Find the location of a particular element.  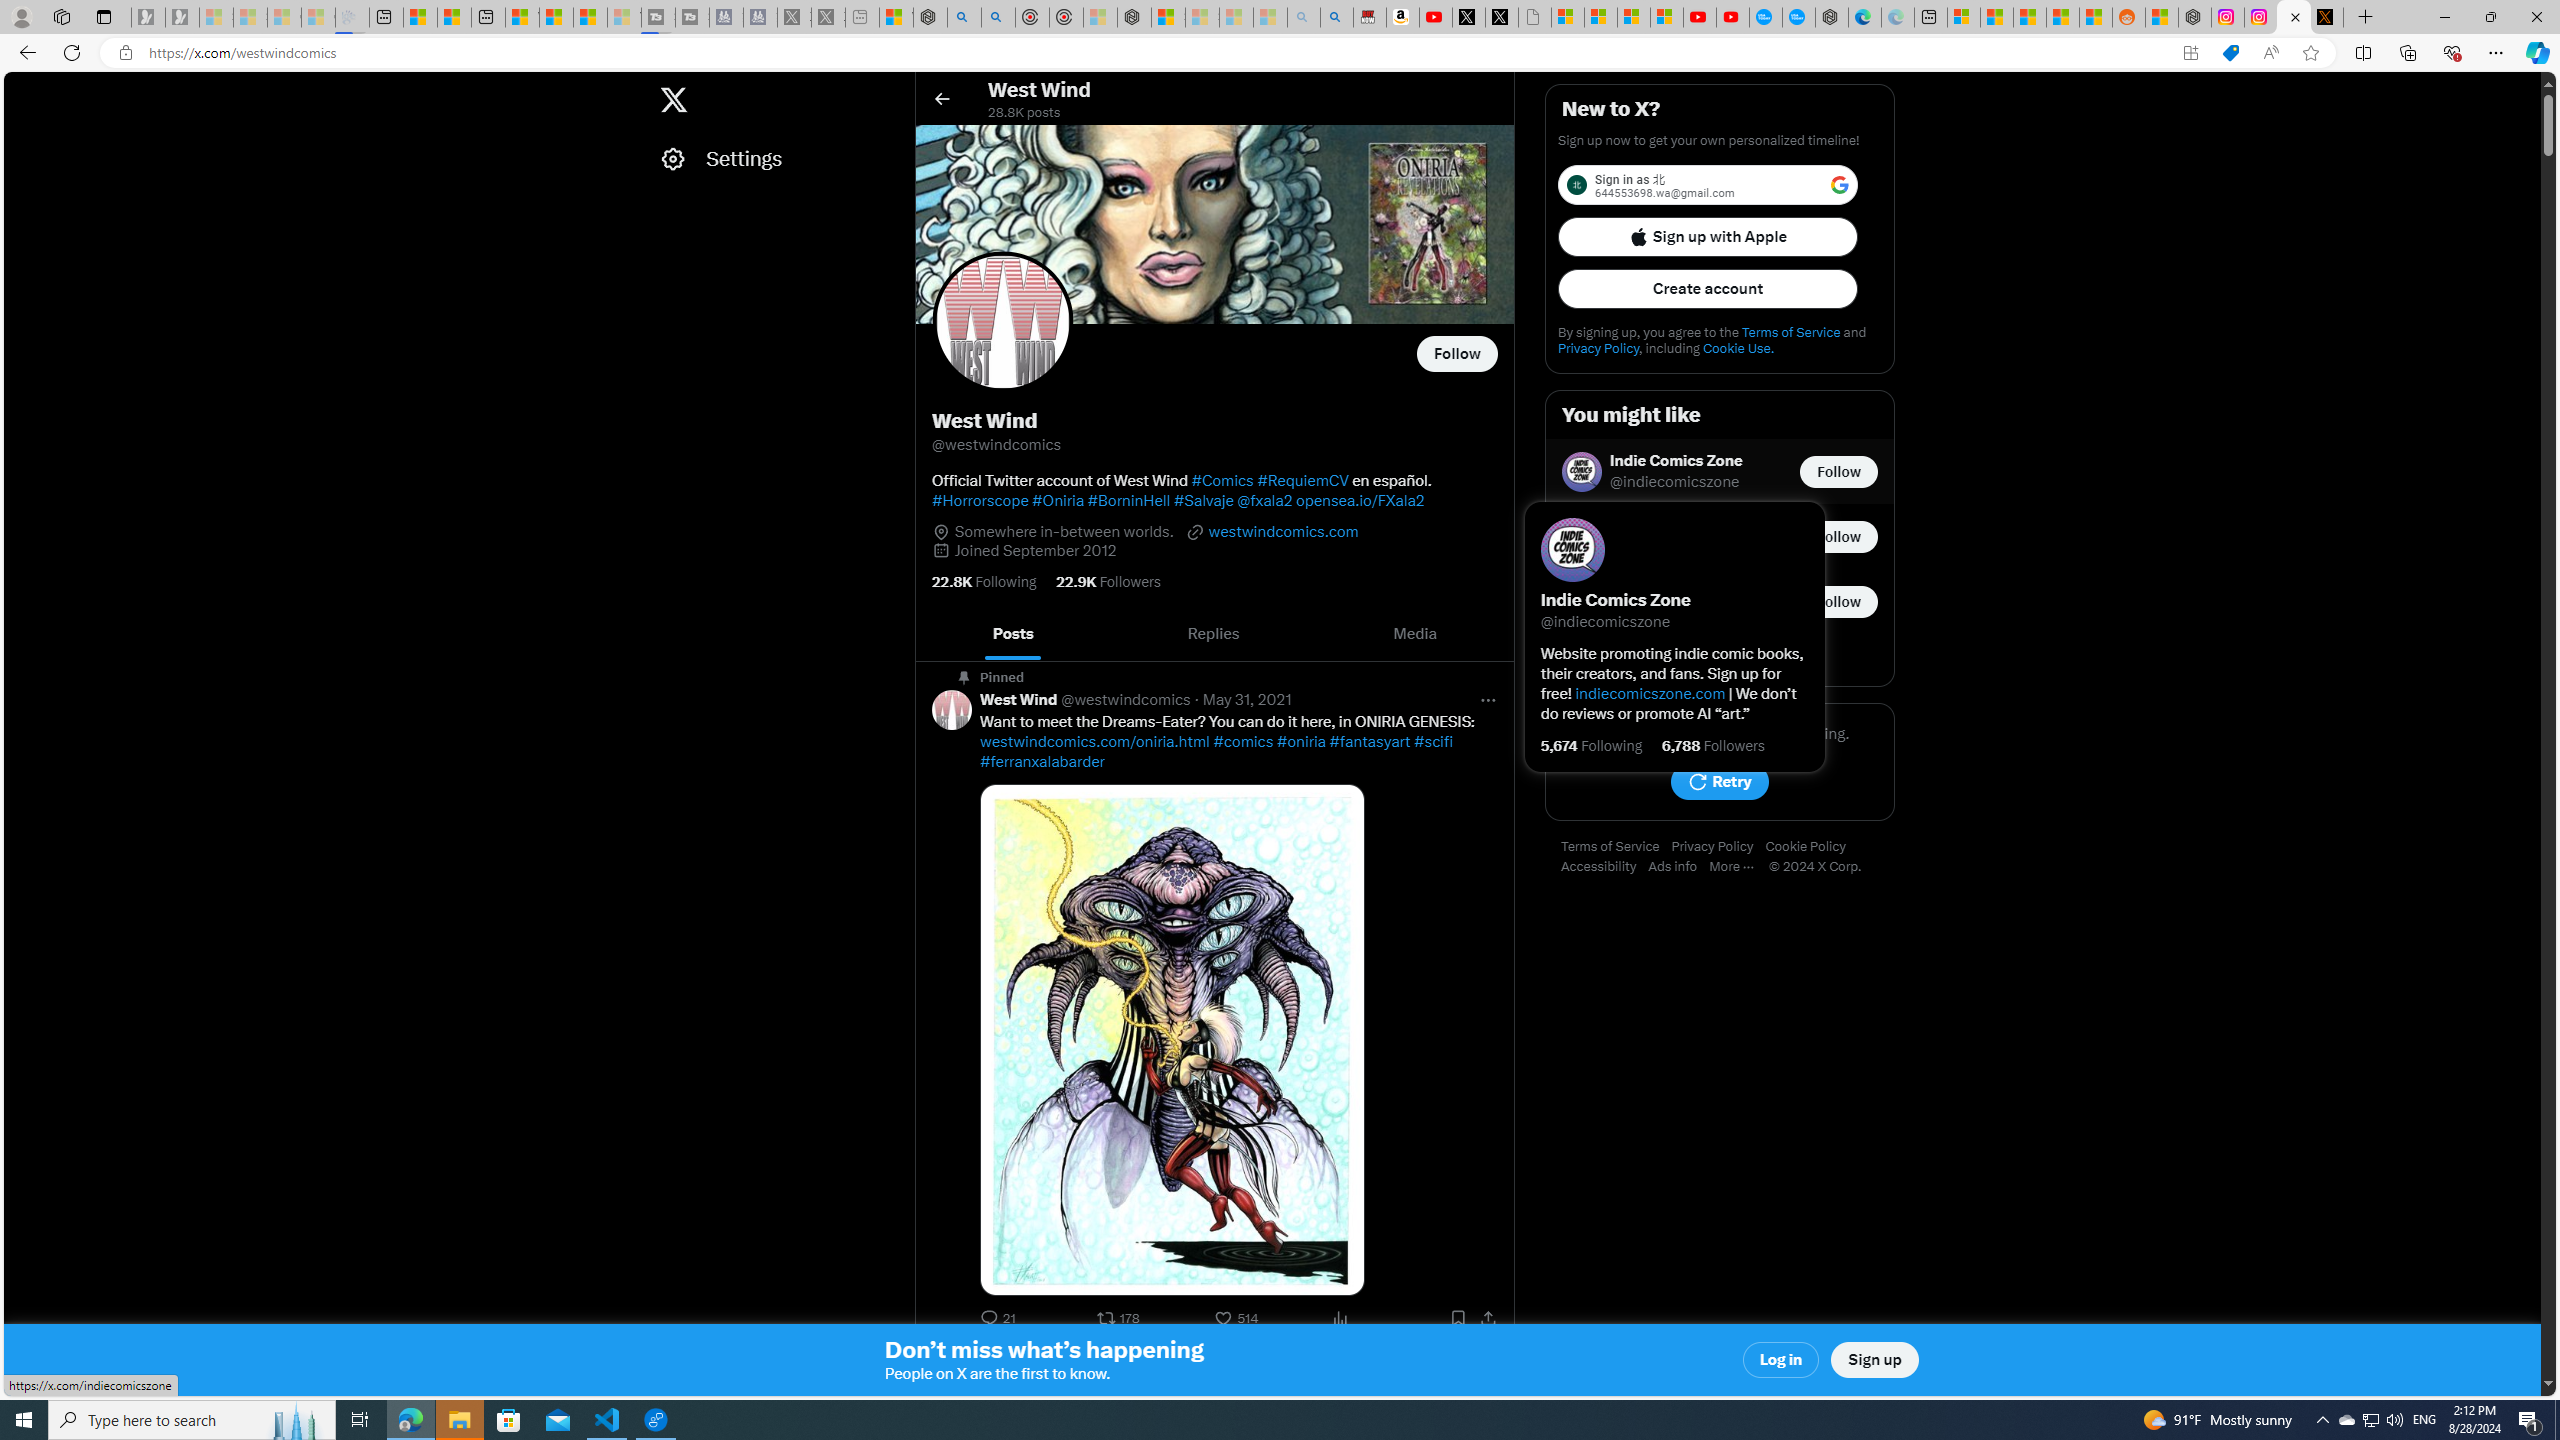

#Oniria is located at coordinates (1058, 500).